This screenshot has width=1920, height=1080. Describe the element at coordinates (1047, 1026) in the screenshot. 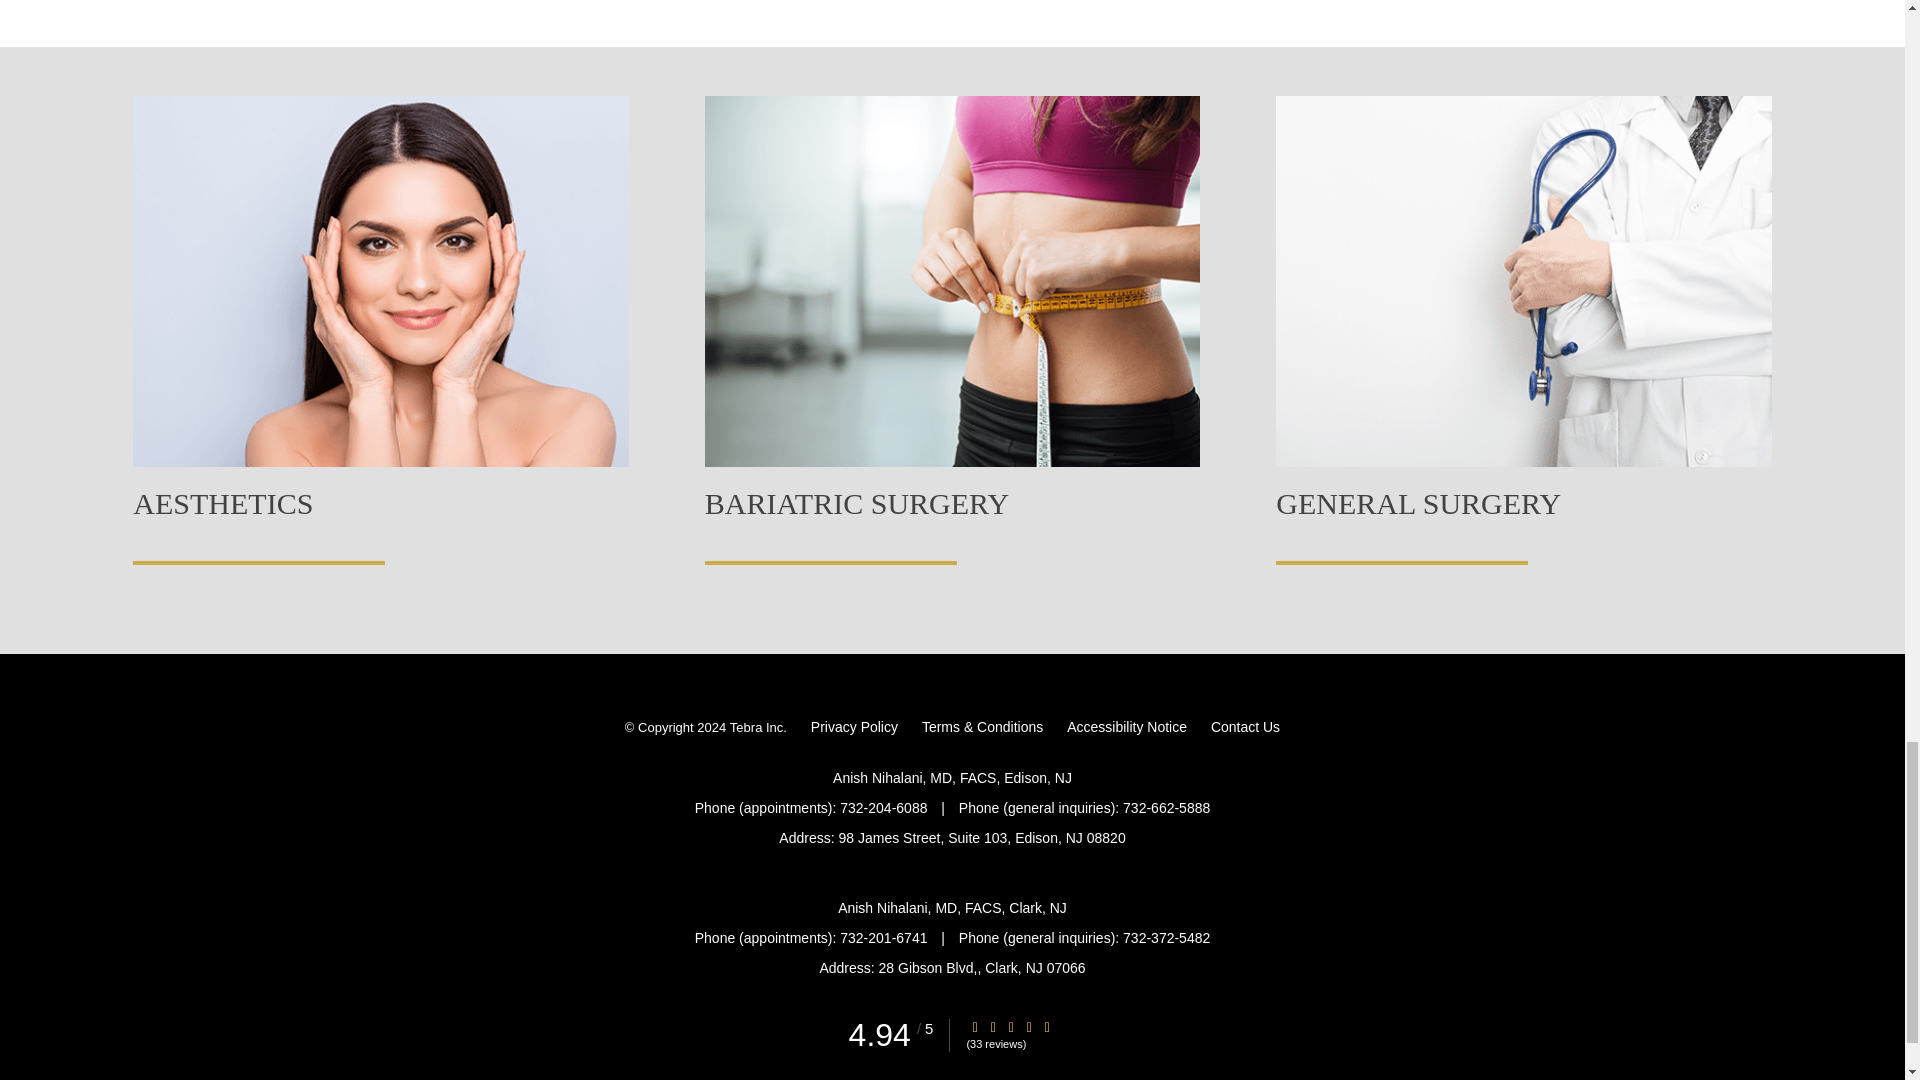

I see `Star Rating` at that location.